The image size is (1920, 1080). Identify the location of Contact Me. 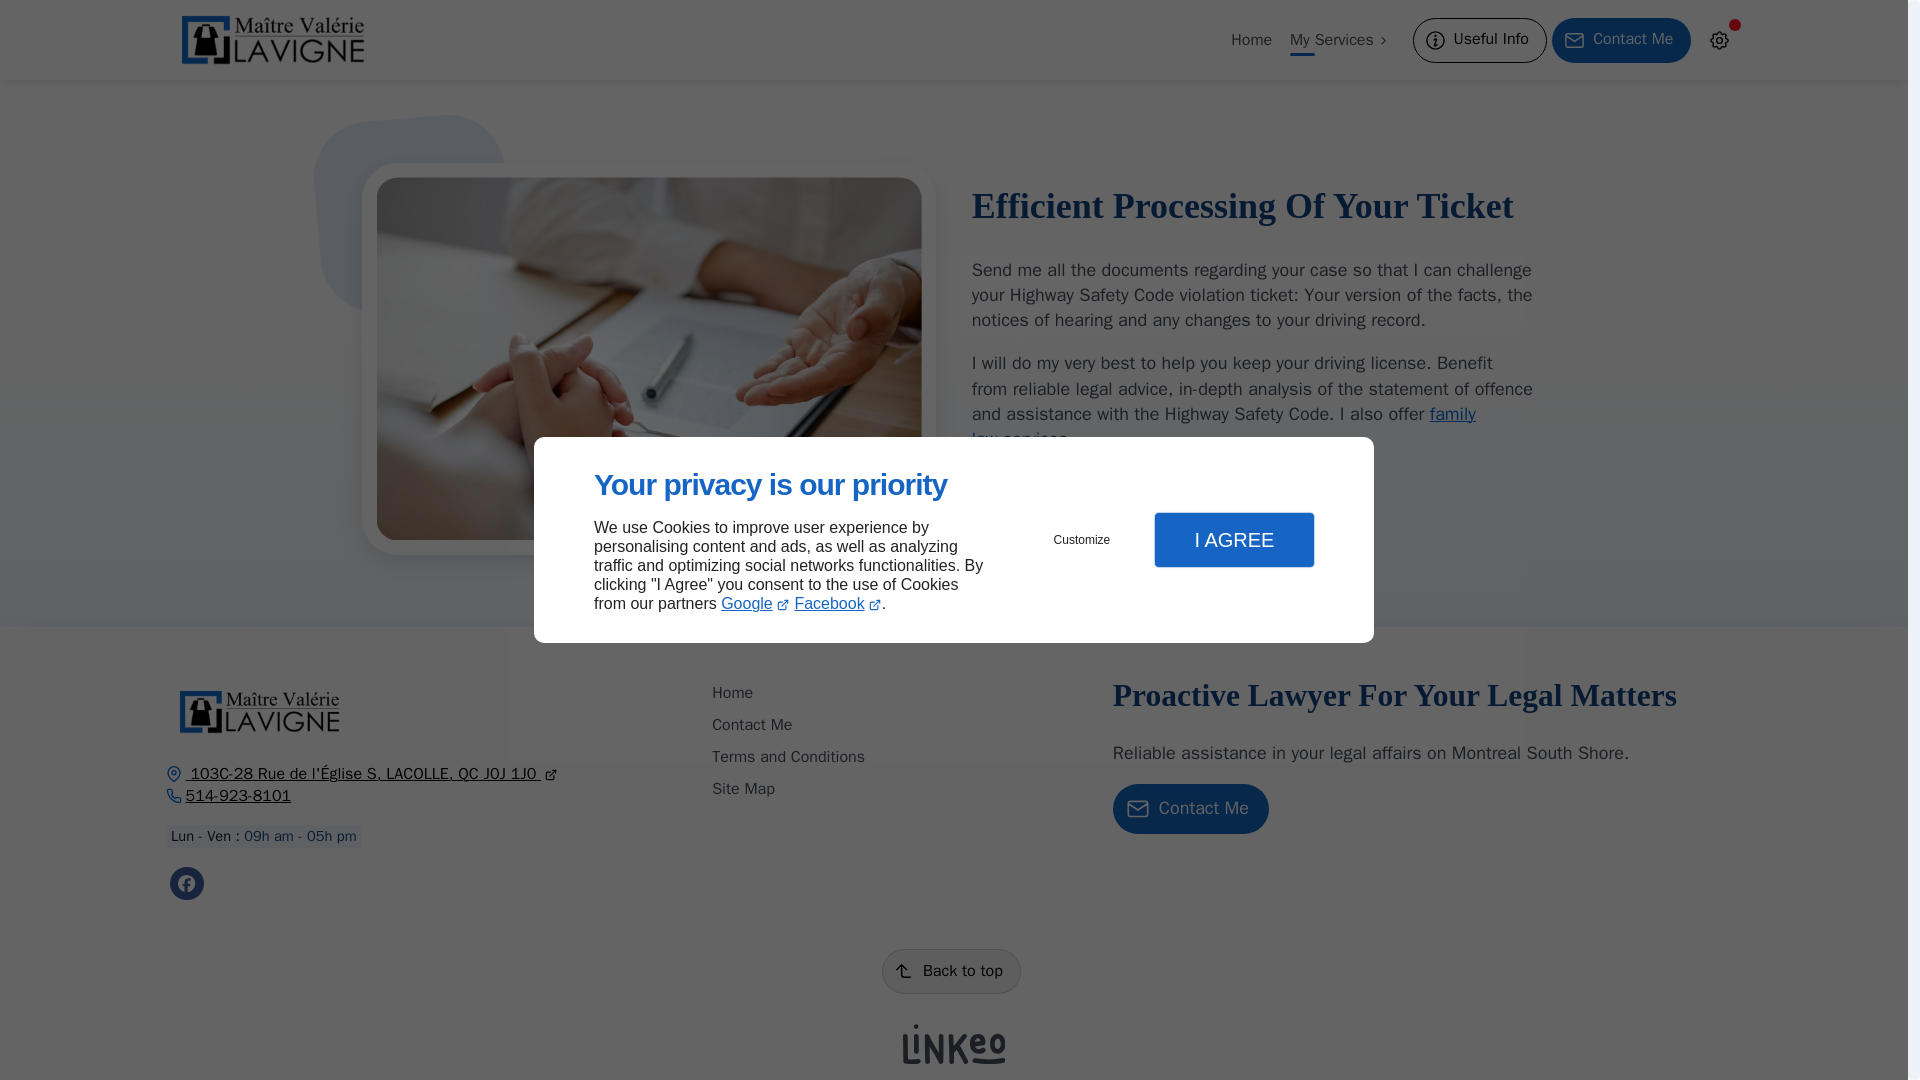
(752, 724).